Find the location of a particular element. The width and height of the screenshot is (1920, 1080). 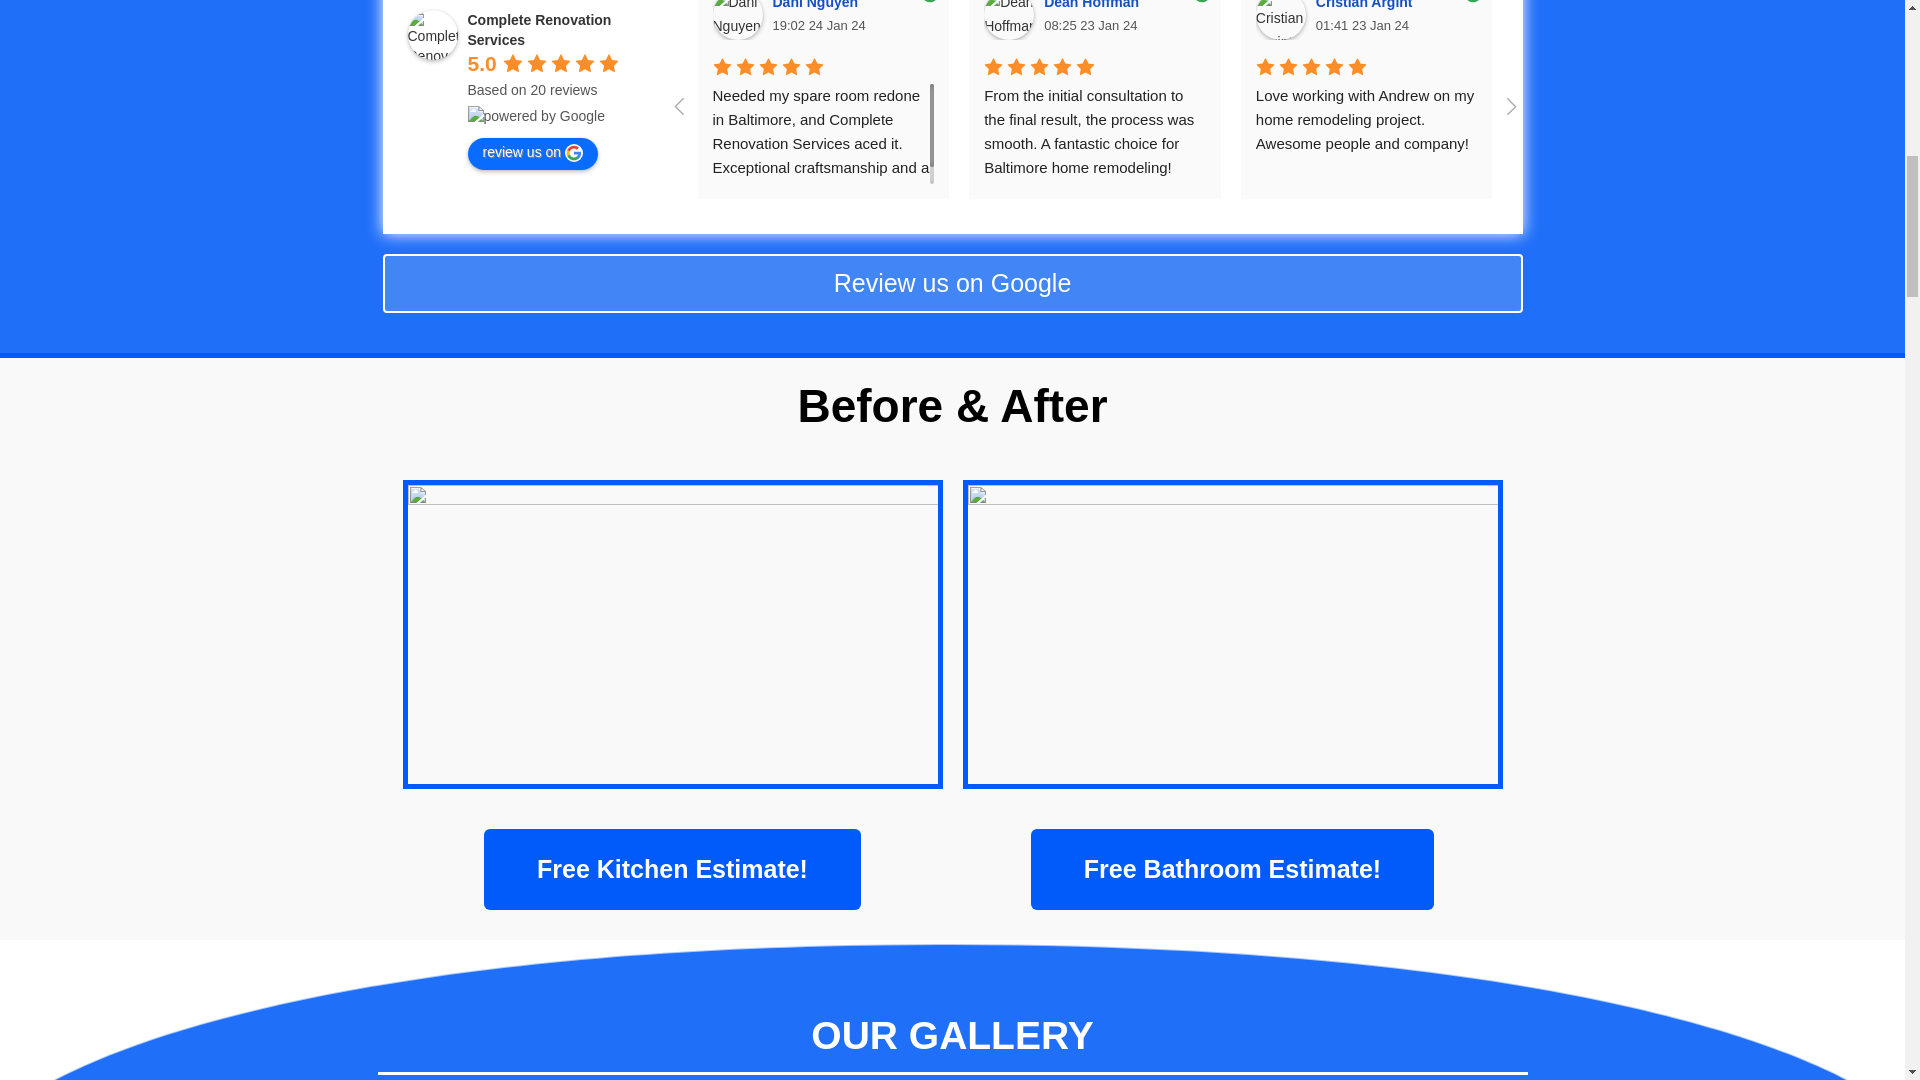

Dani Nguyen is located at coordinates (737, 20).